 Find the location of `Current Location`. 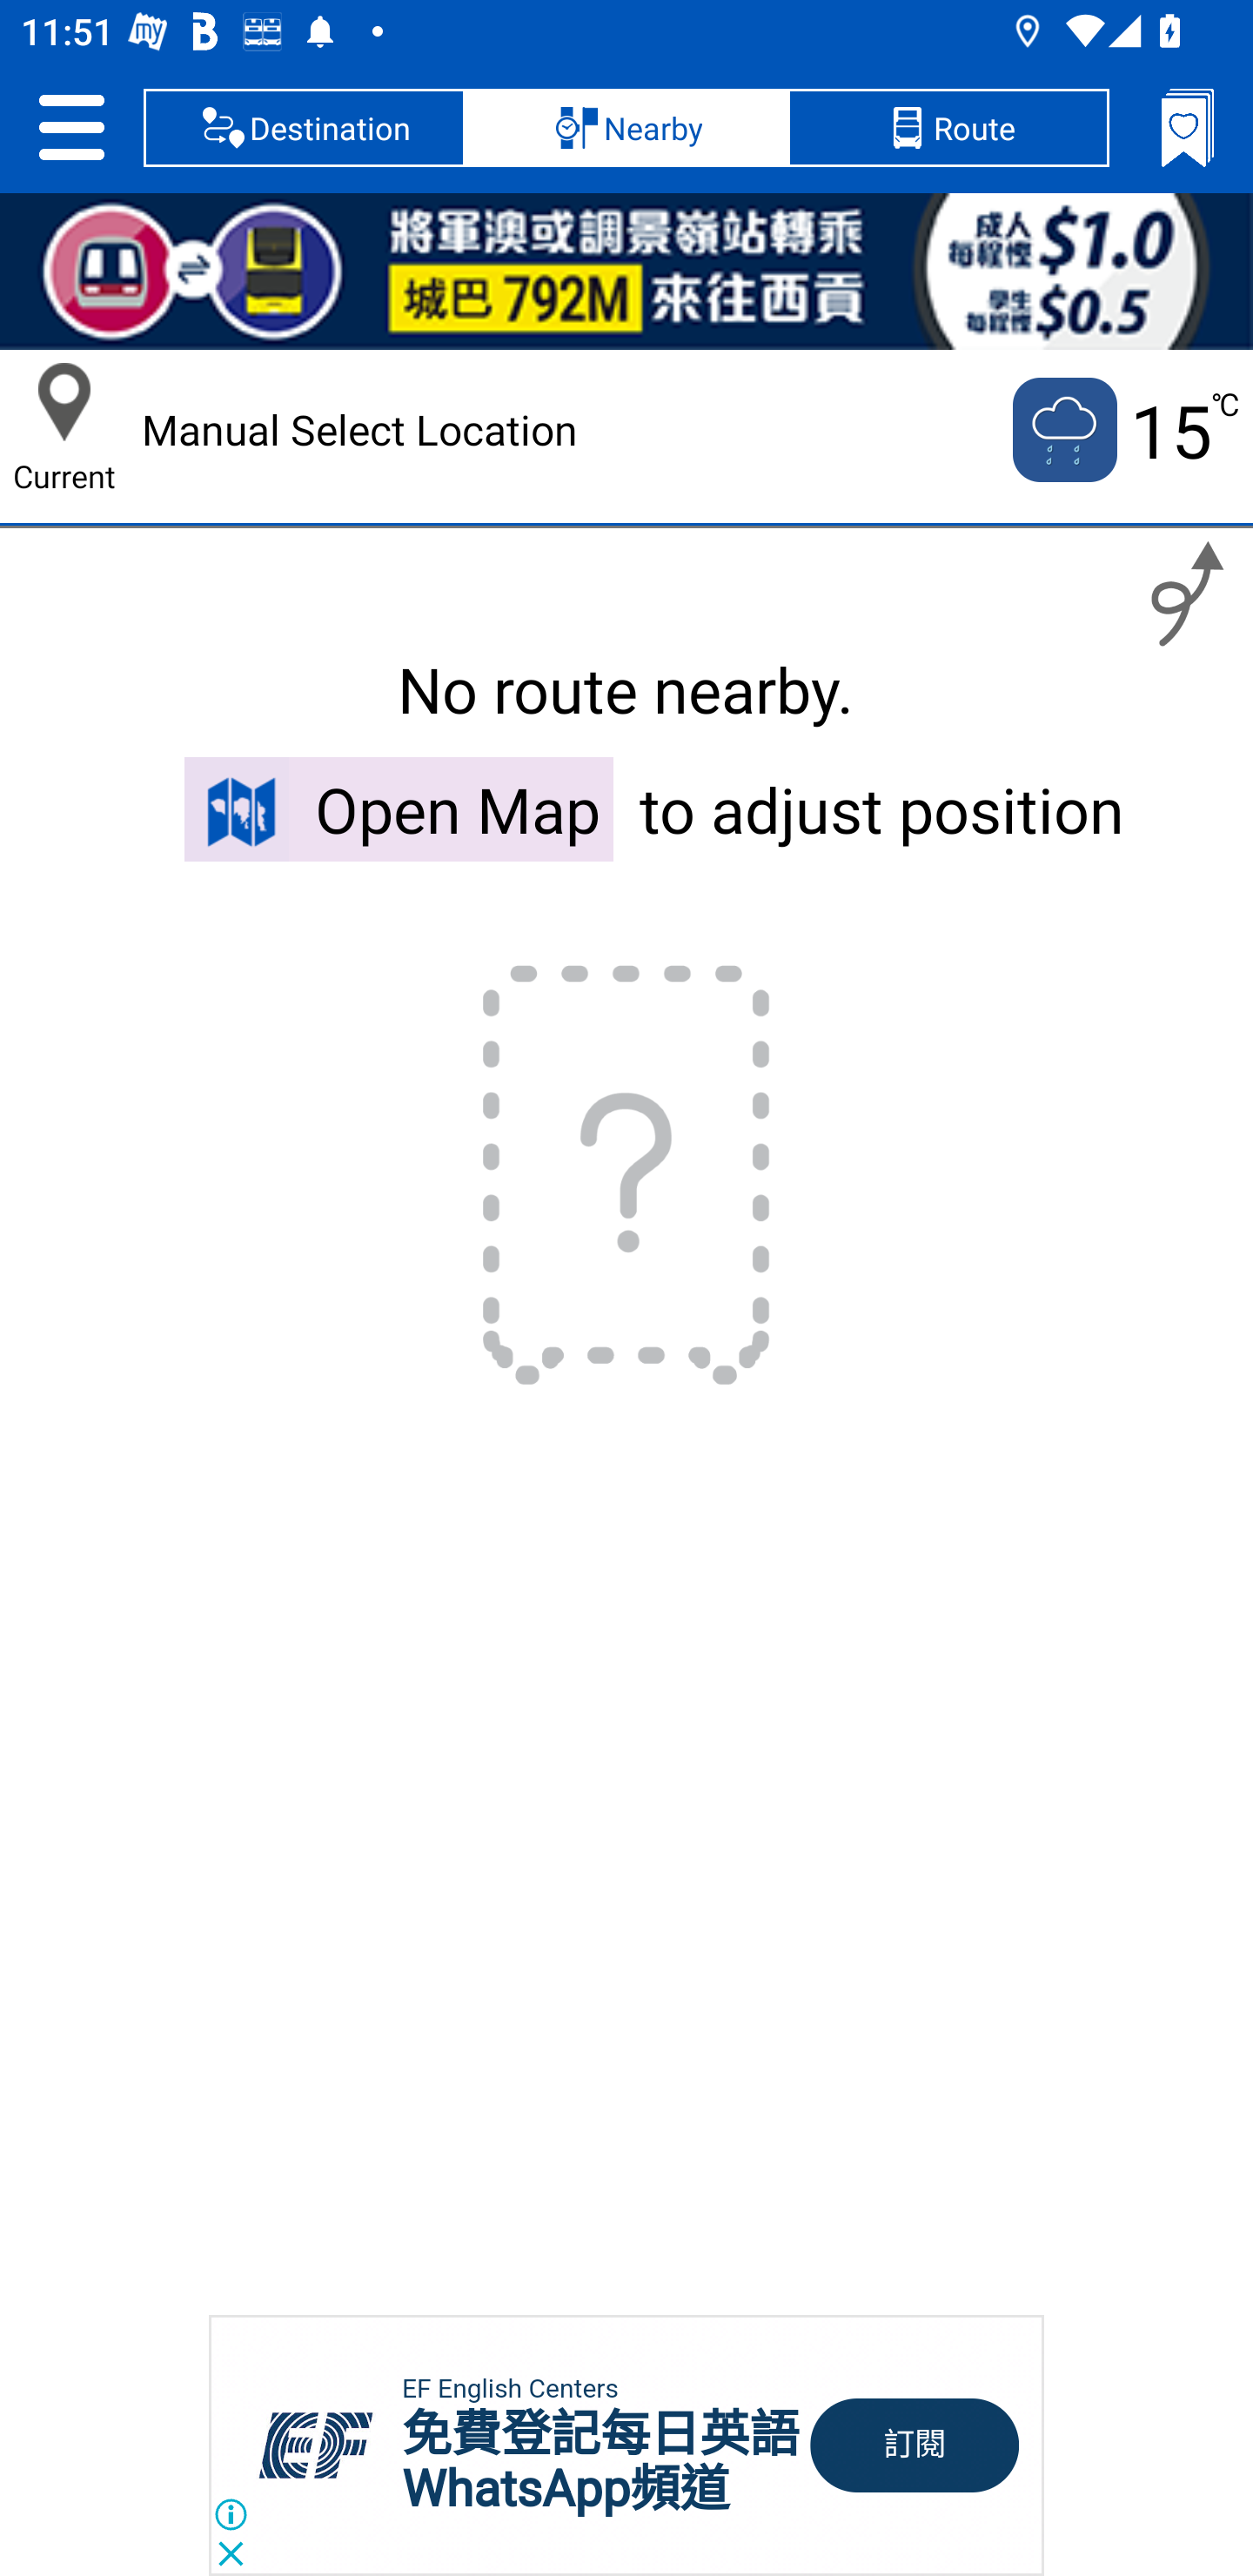

Current Location is located at coordinates (64, 402).